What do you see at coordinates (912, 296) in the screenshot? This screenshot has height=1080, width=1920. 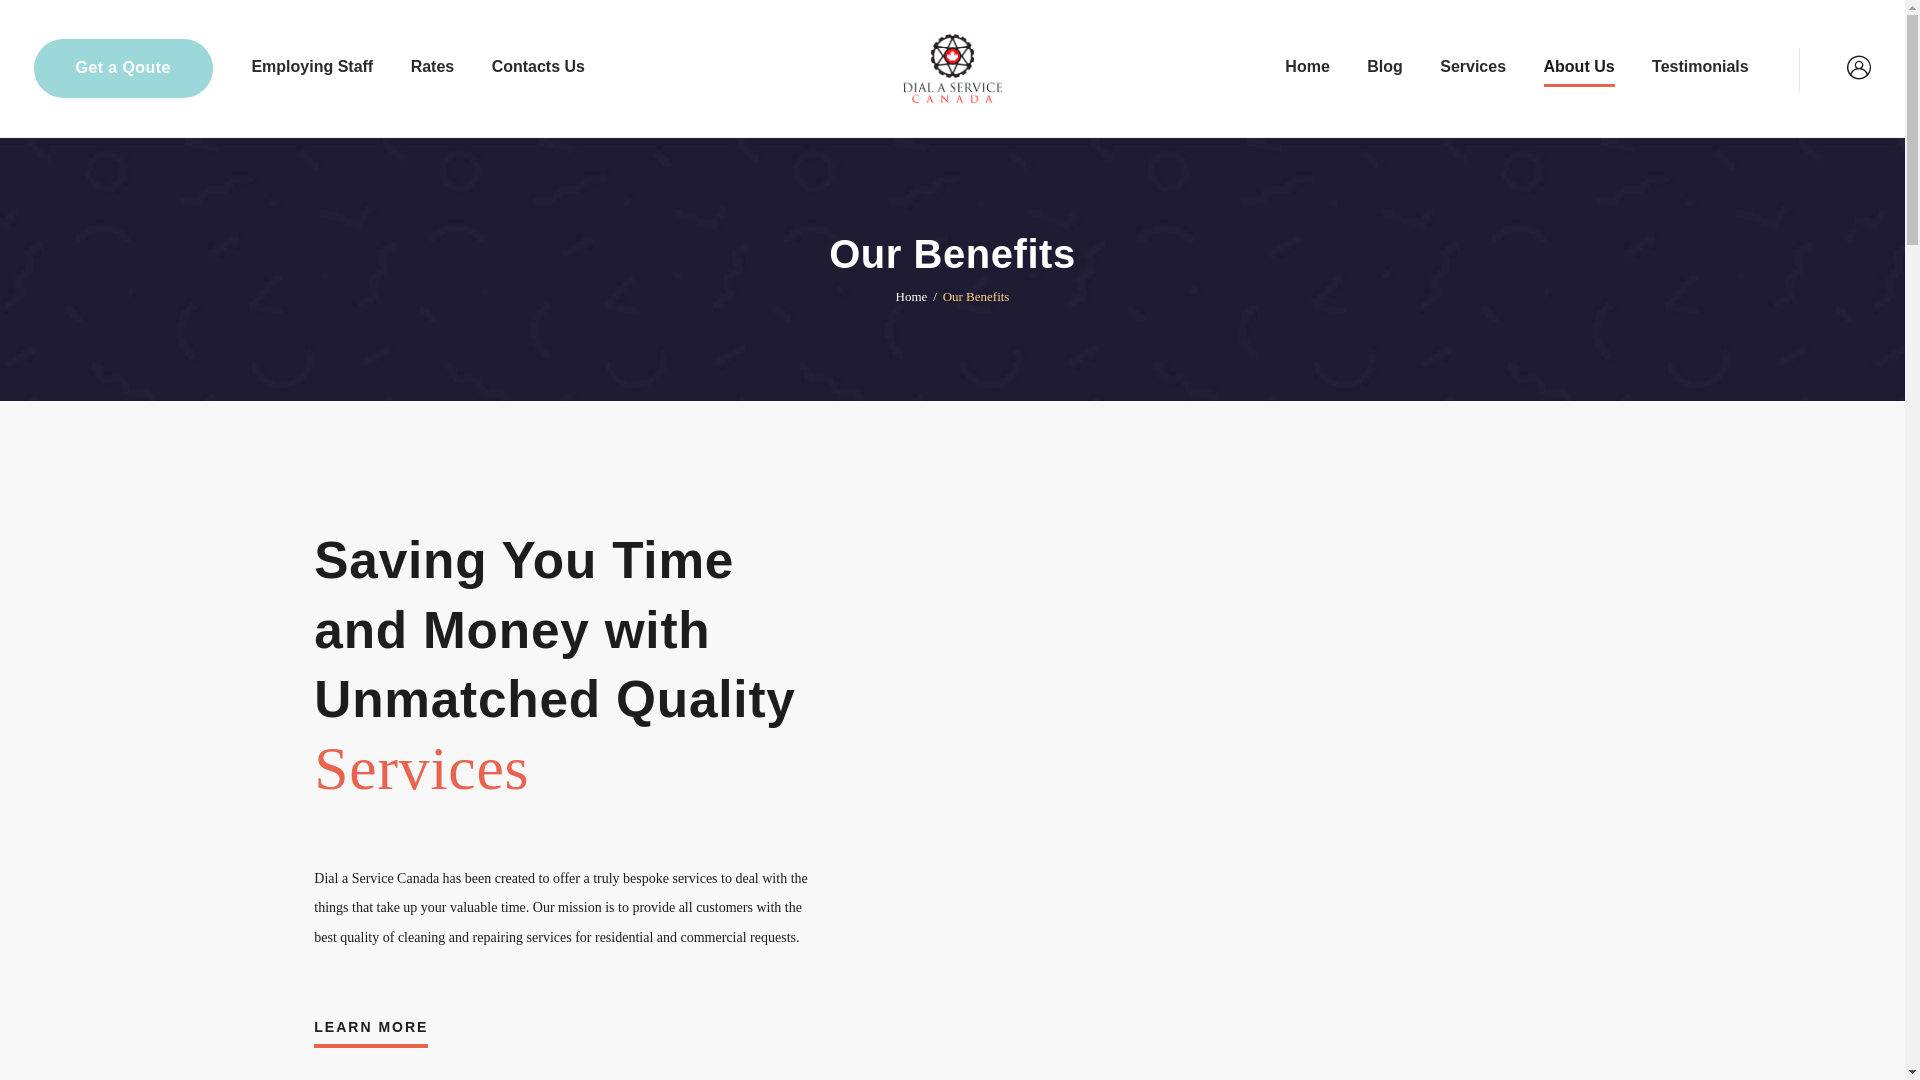 I see `Home` at bounding box center [912, 296].